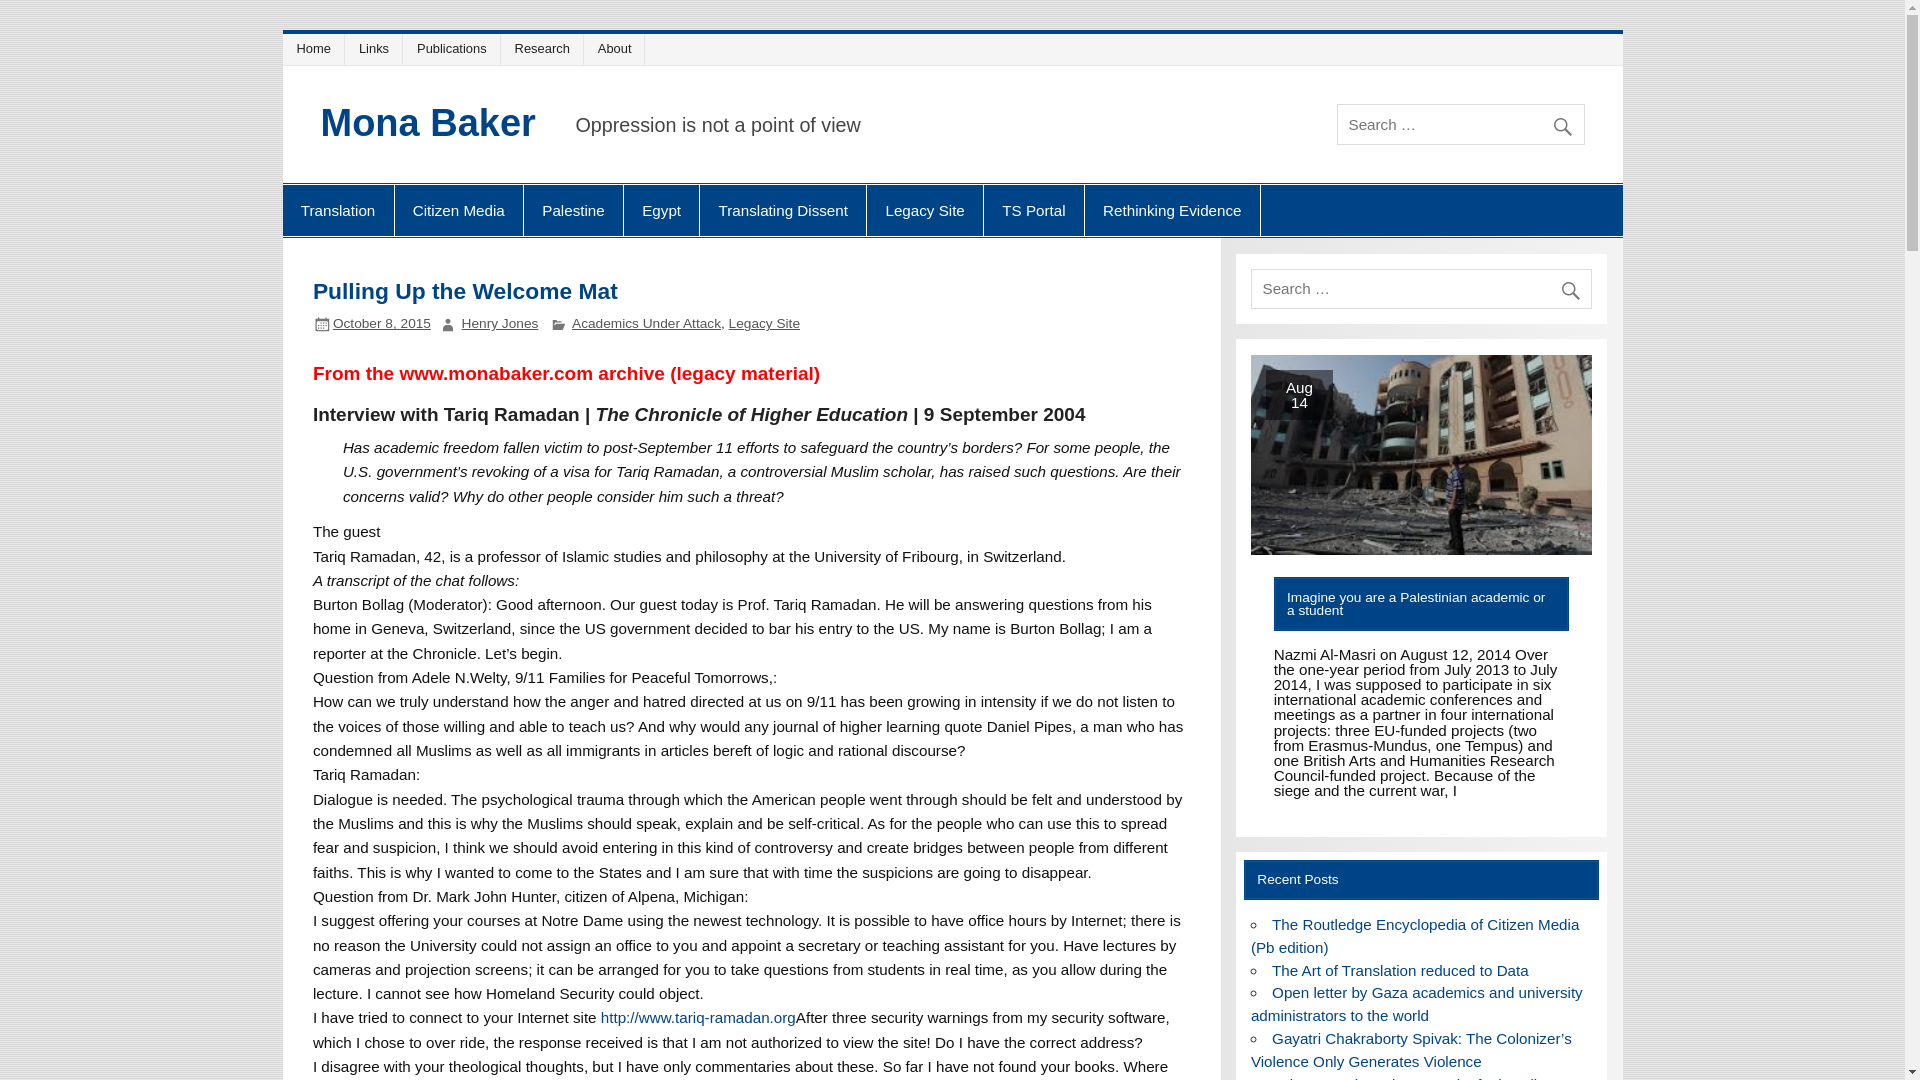  What do you see at coordinates (500, 323) in the screenshot?
I see `View all posts by Henry Jones` at bounding box center [500, 323].